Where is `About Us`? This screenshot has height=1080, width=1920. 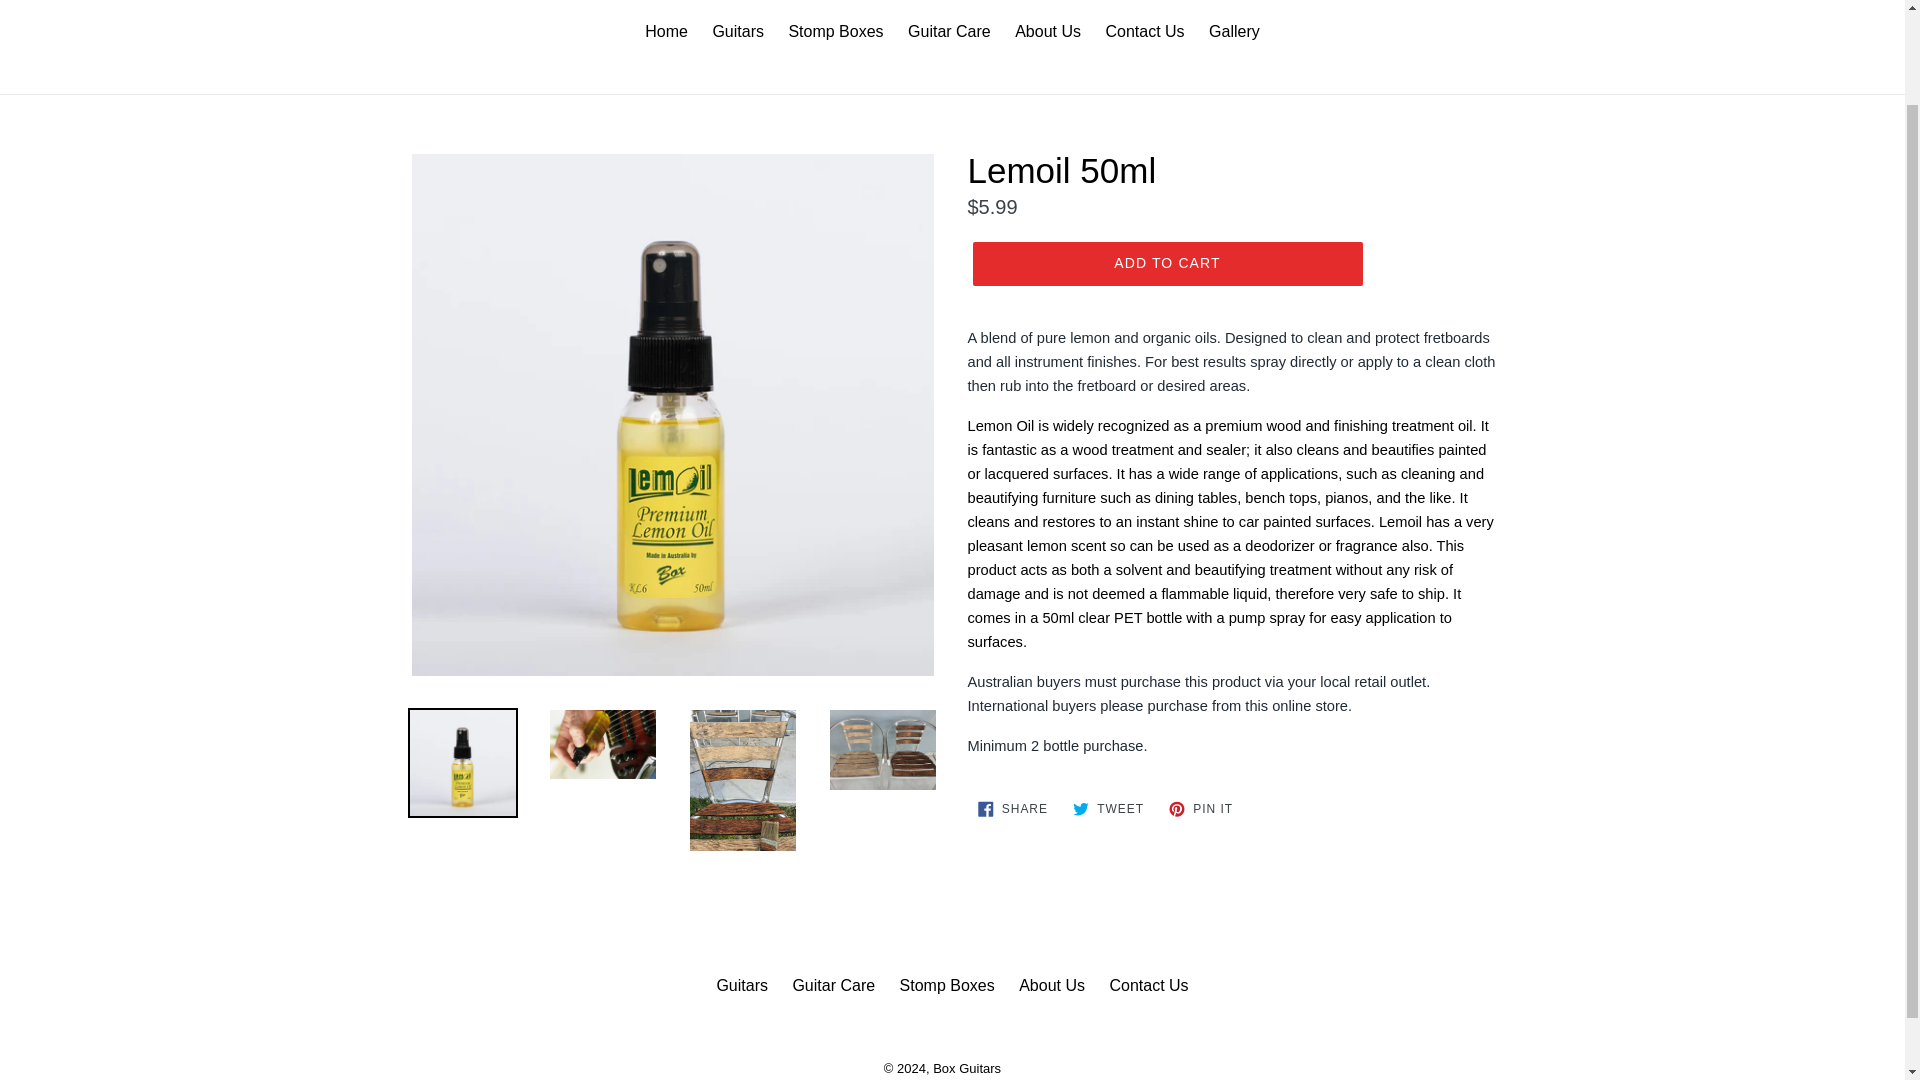 About Us is located at coordinates (966, 1068).